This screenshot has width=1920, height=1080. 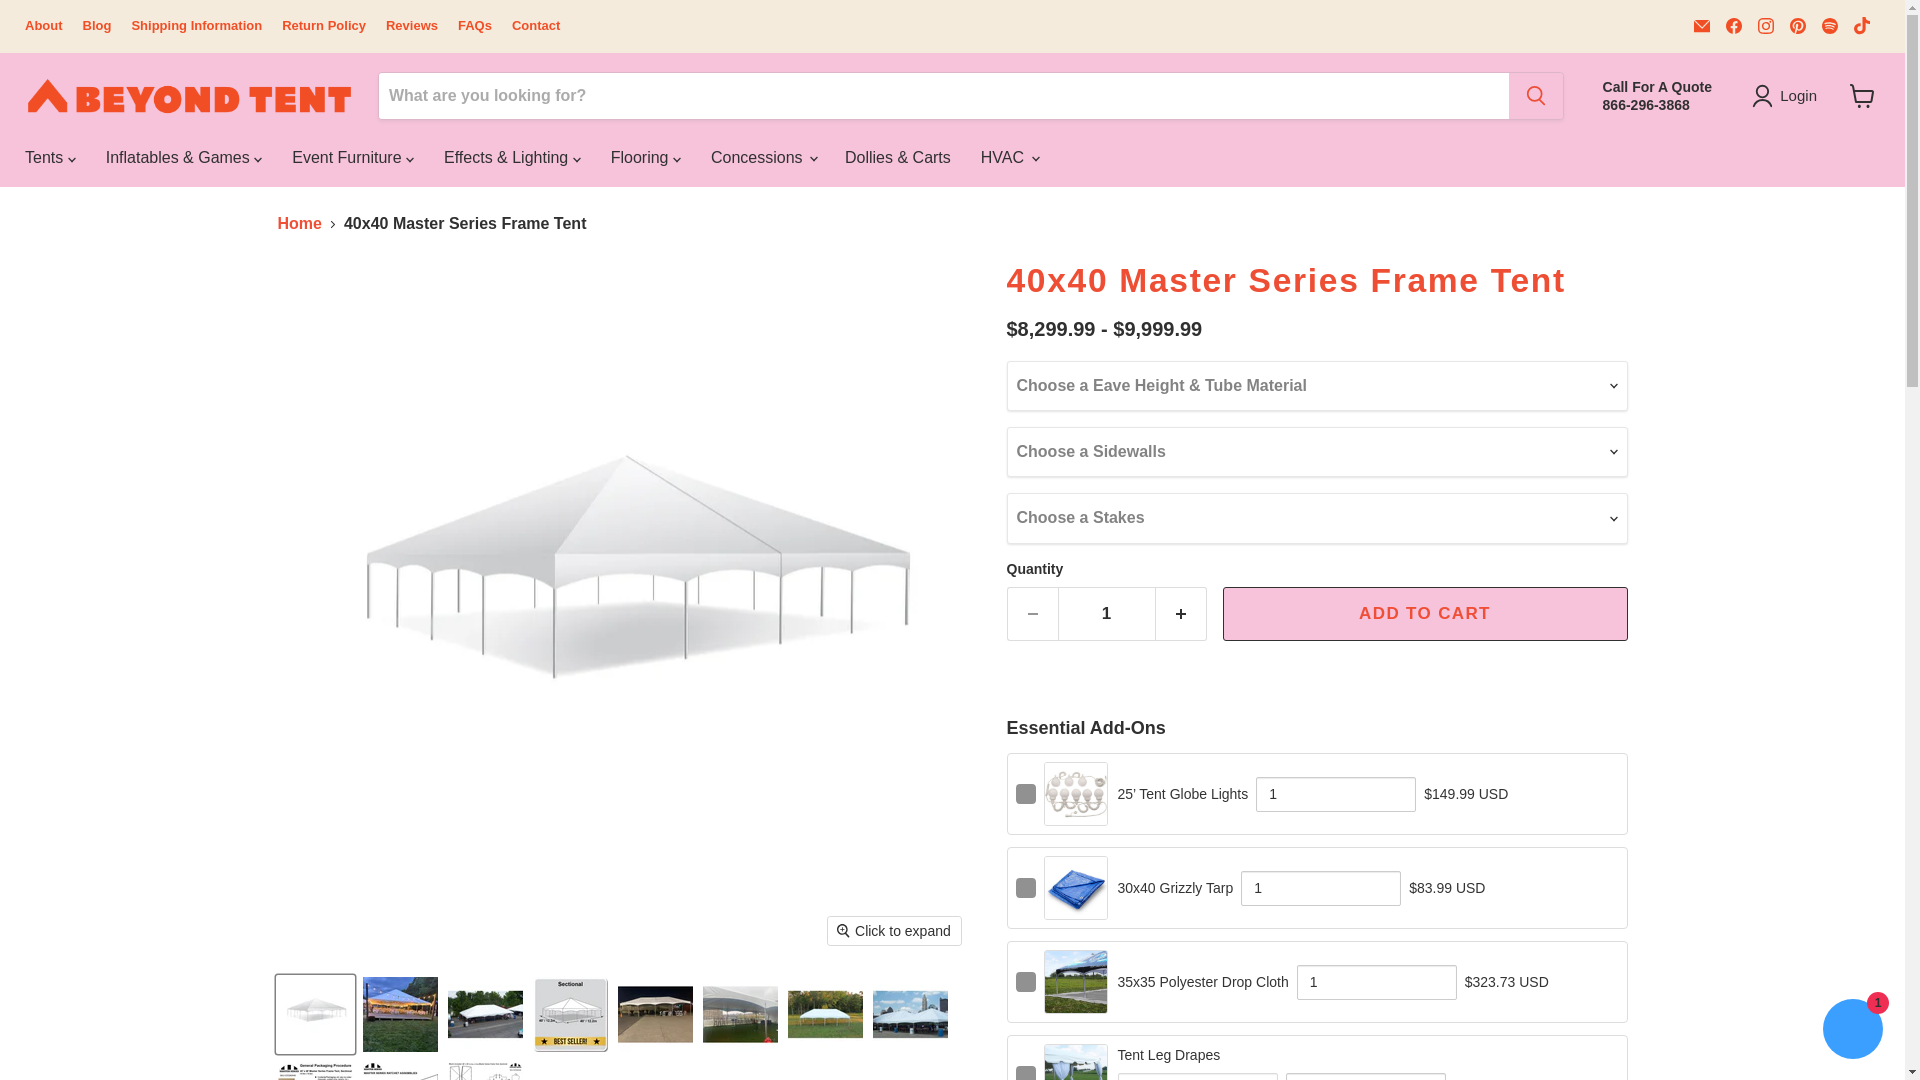 I want to click on Find us on Facebook, so click(x=1734, y=25).